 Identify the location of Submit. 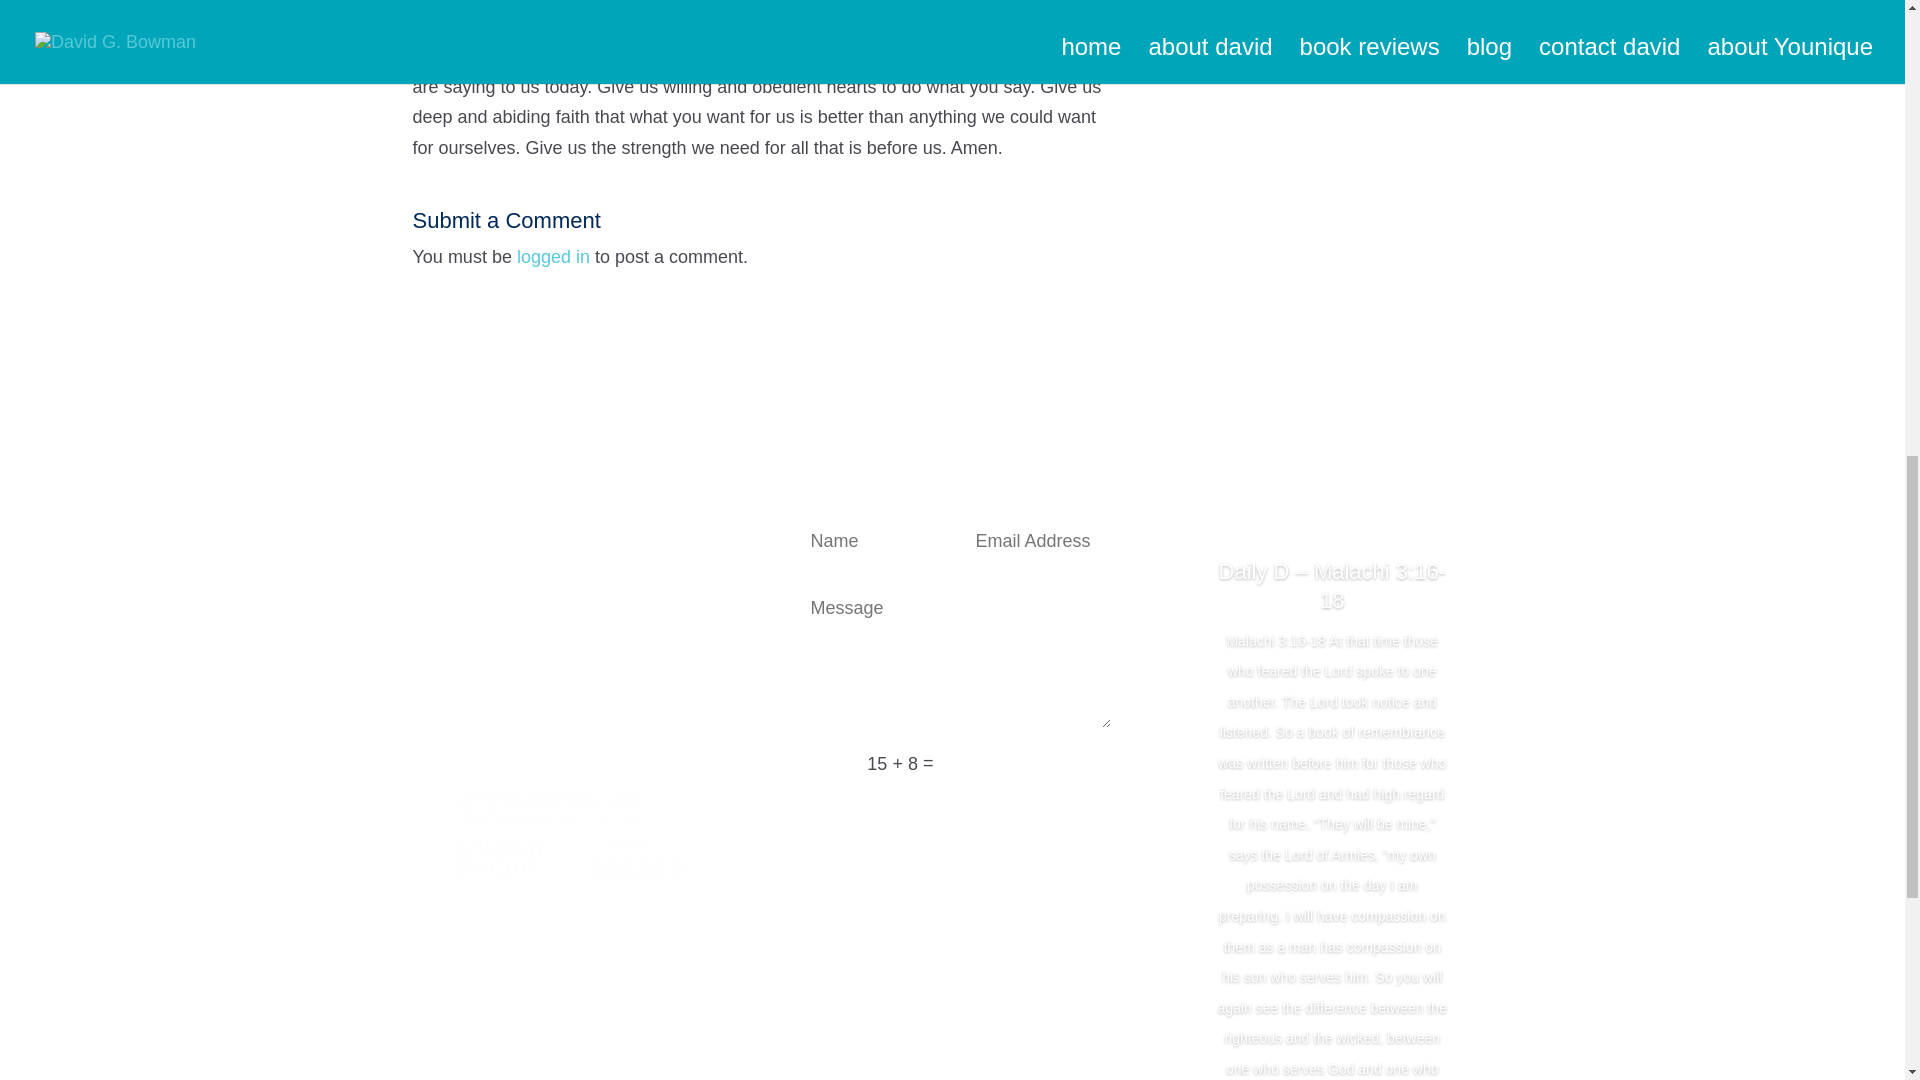
(1058, 763).